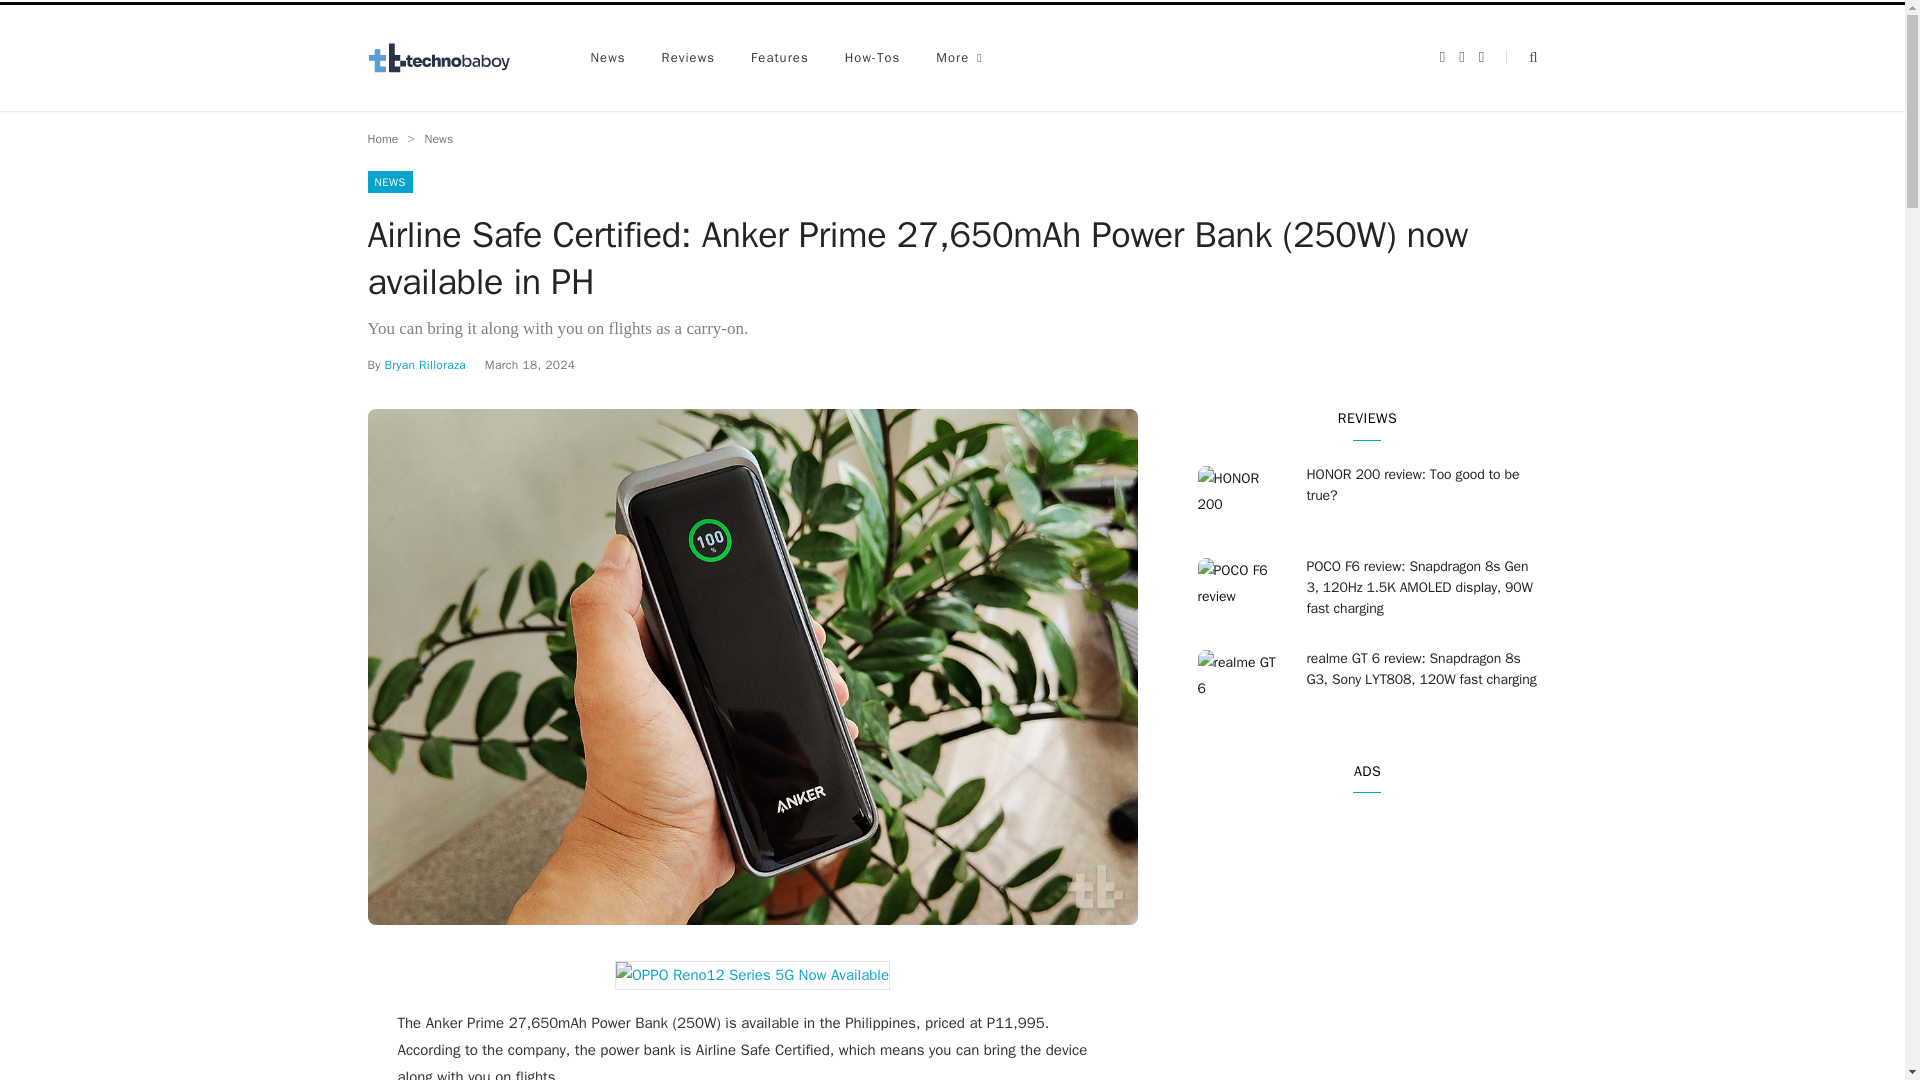 The image size is (1920, 1080). What do you see at coordinates (384, 138) in the screenshot?
I see `Home` at bounding box center [384, 138].